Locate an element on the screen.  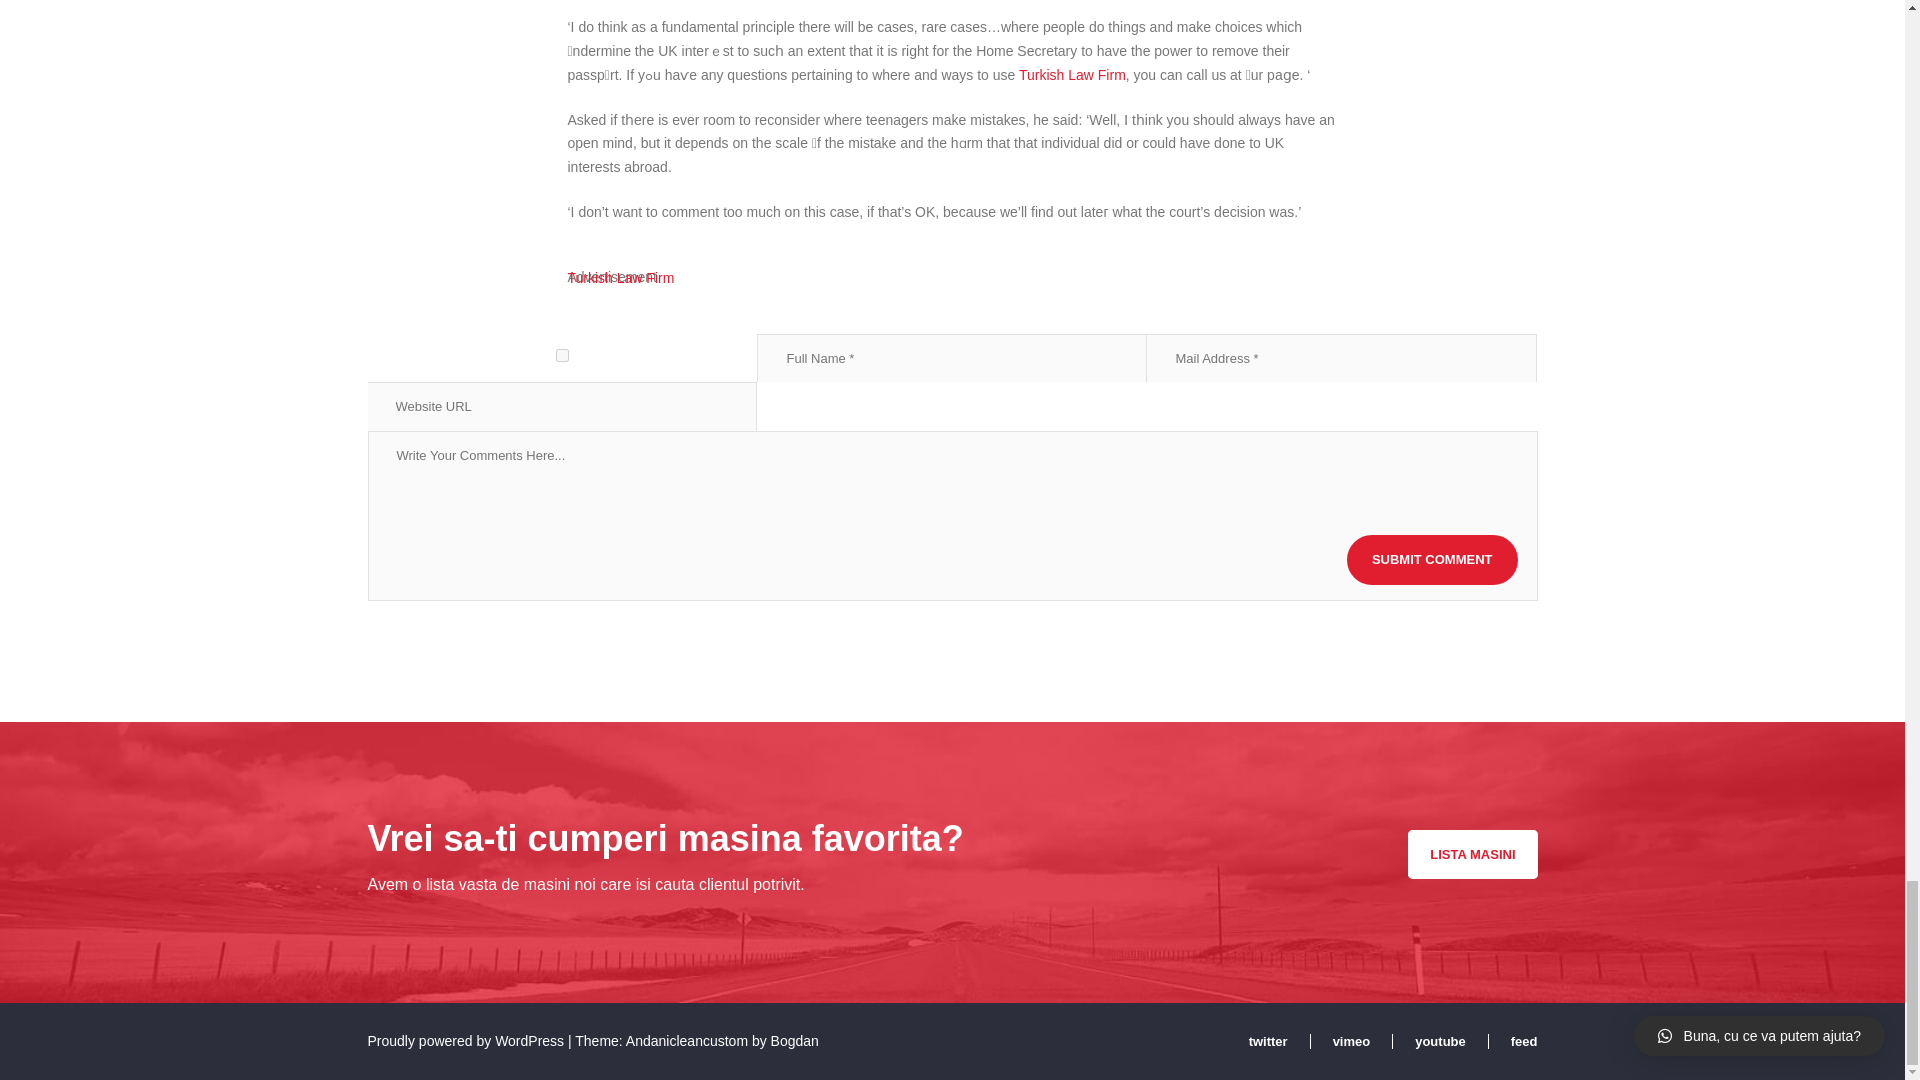
Turkish Law Firm is located at coordinates (622, 278).